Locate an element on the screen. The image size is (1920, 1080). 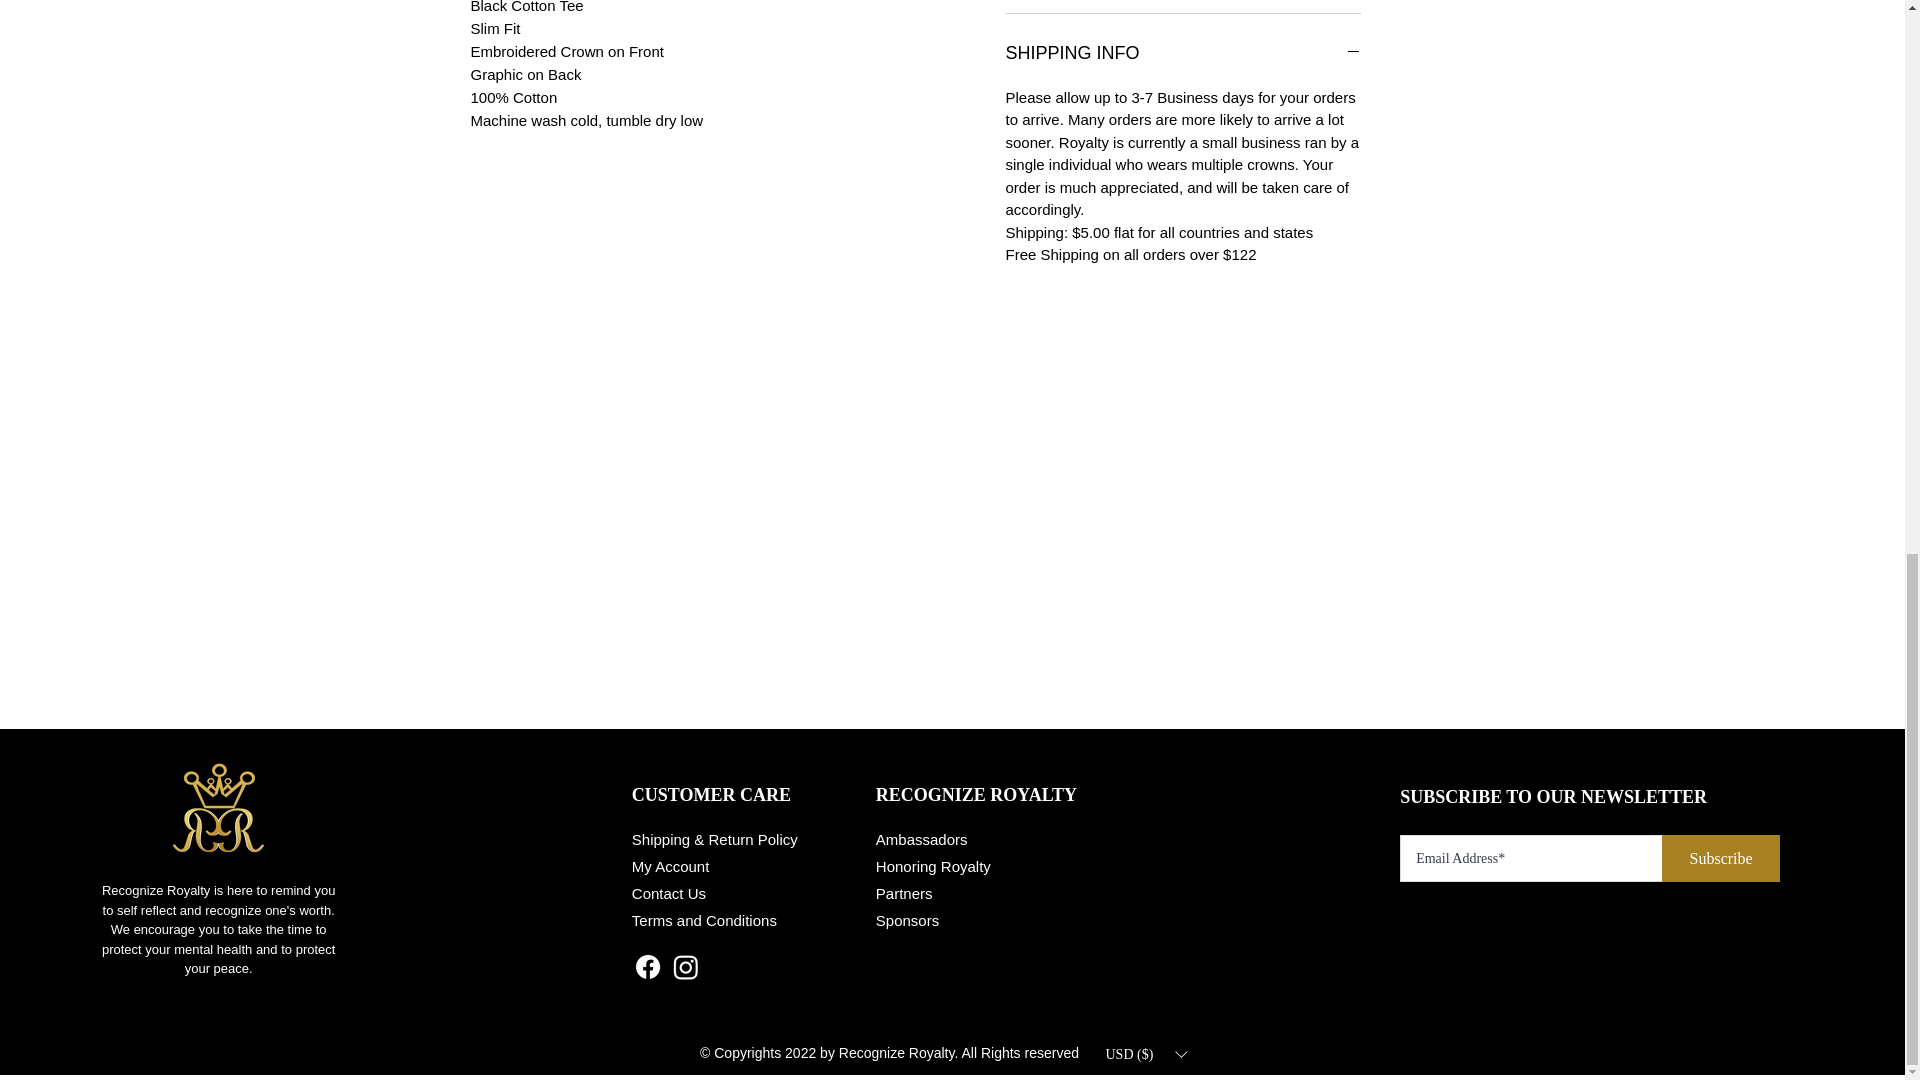
SHIPPING INFO is located at coordinates (1184, 54).